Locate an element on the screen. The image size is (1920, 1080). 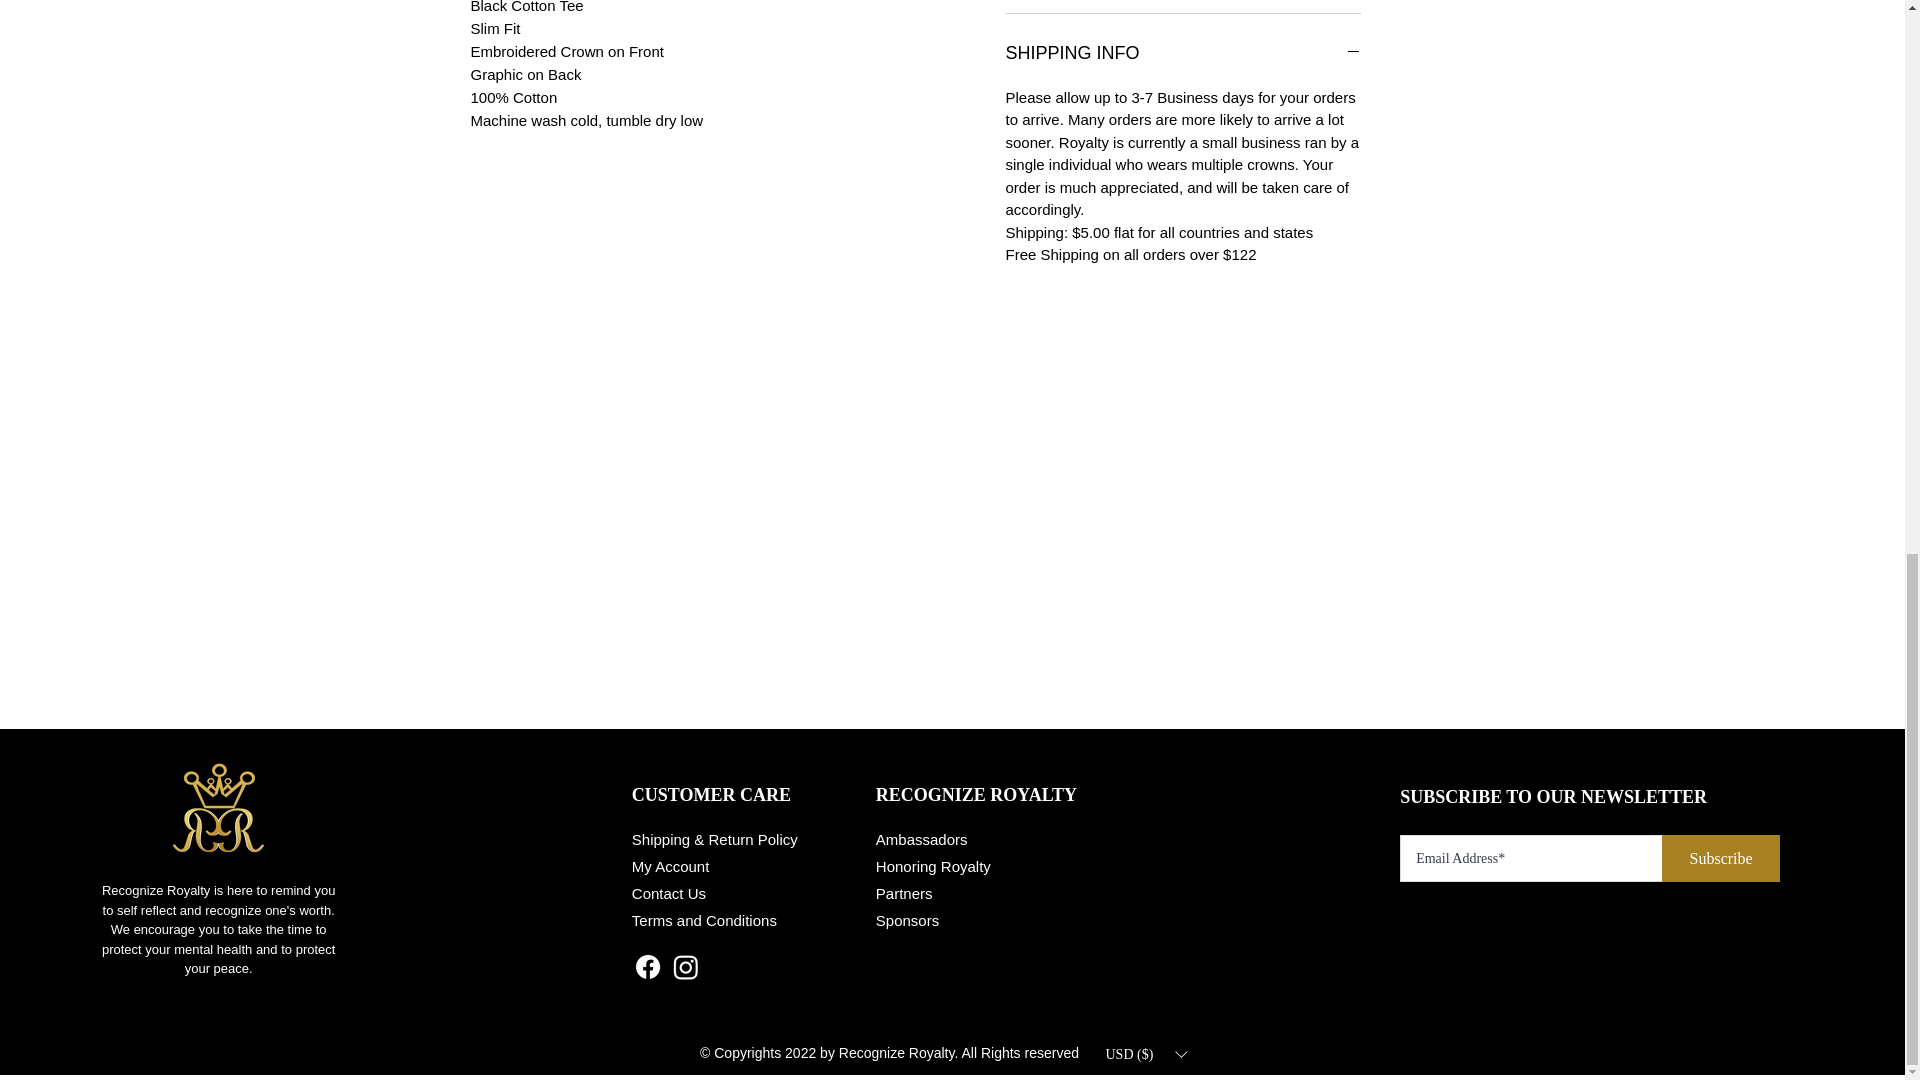
SHIPPING INFO is located at coordinates (1184, 54).